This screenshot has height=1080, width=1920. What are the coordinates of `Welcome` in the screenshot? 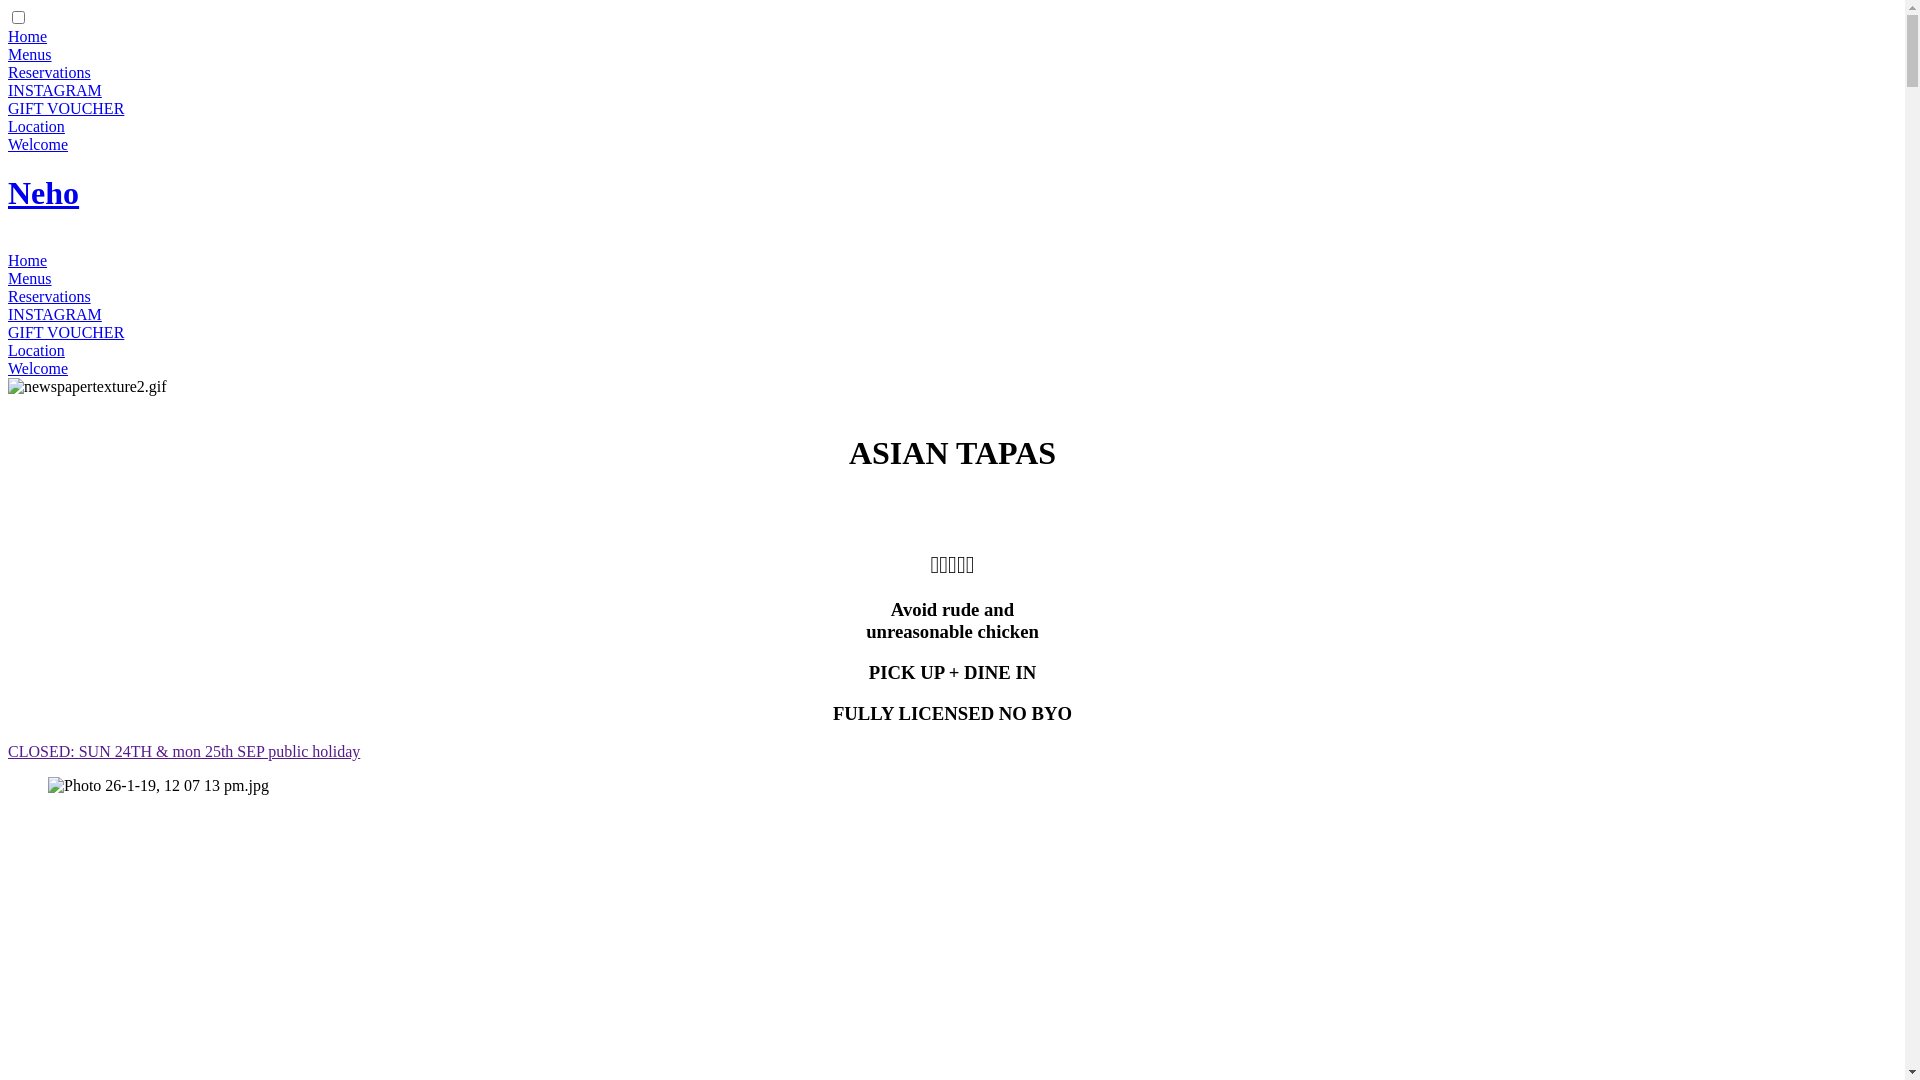 It's located at (38, 144).